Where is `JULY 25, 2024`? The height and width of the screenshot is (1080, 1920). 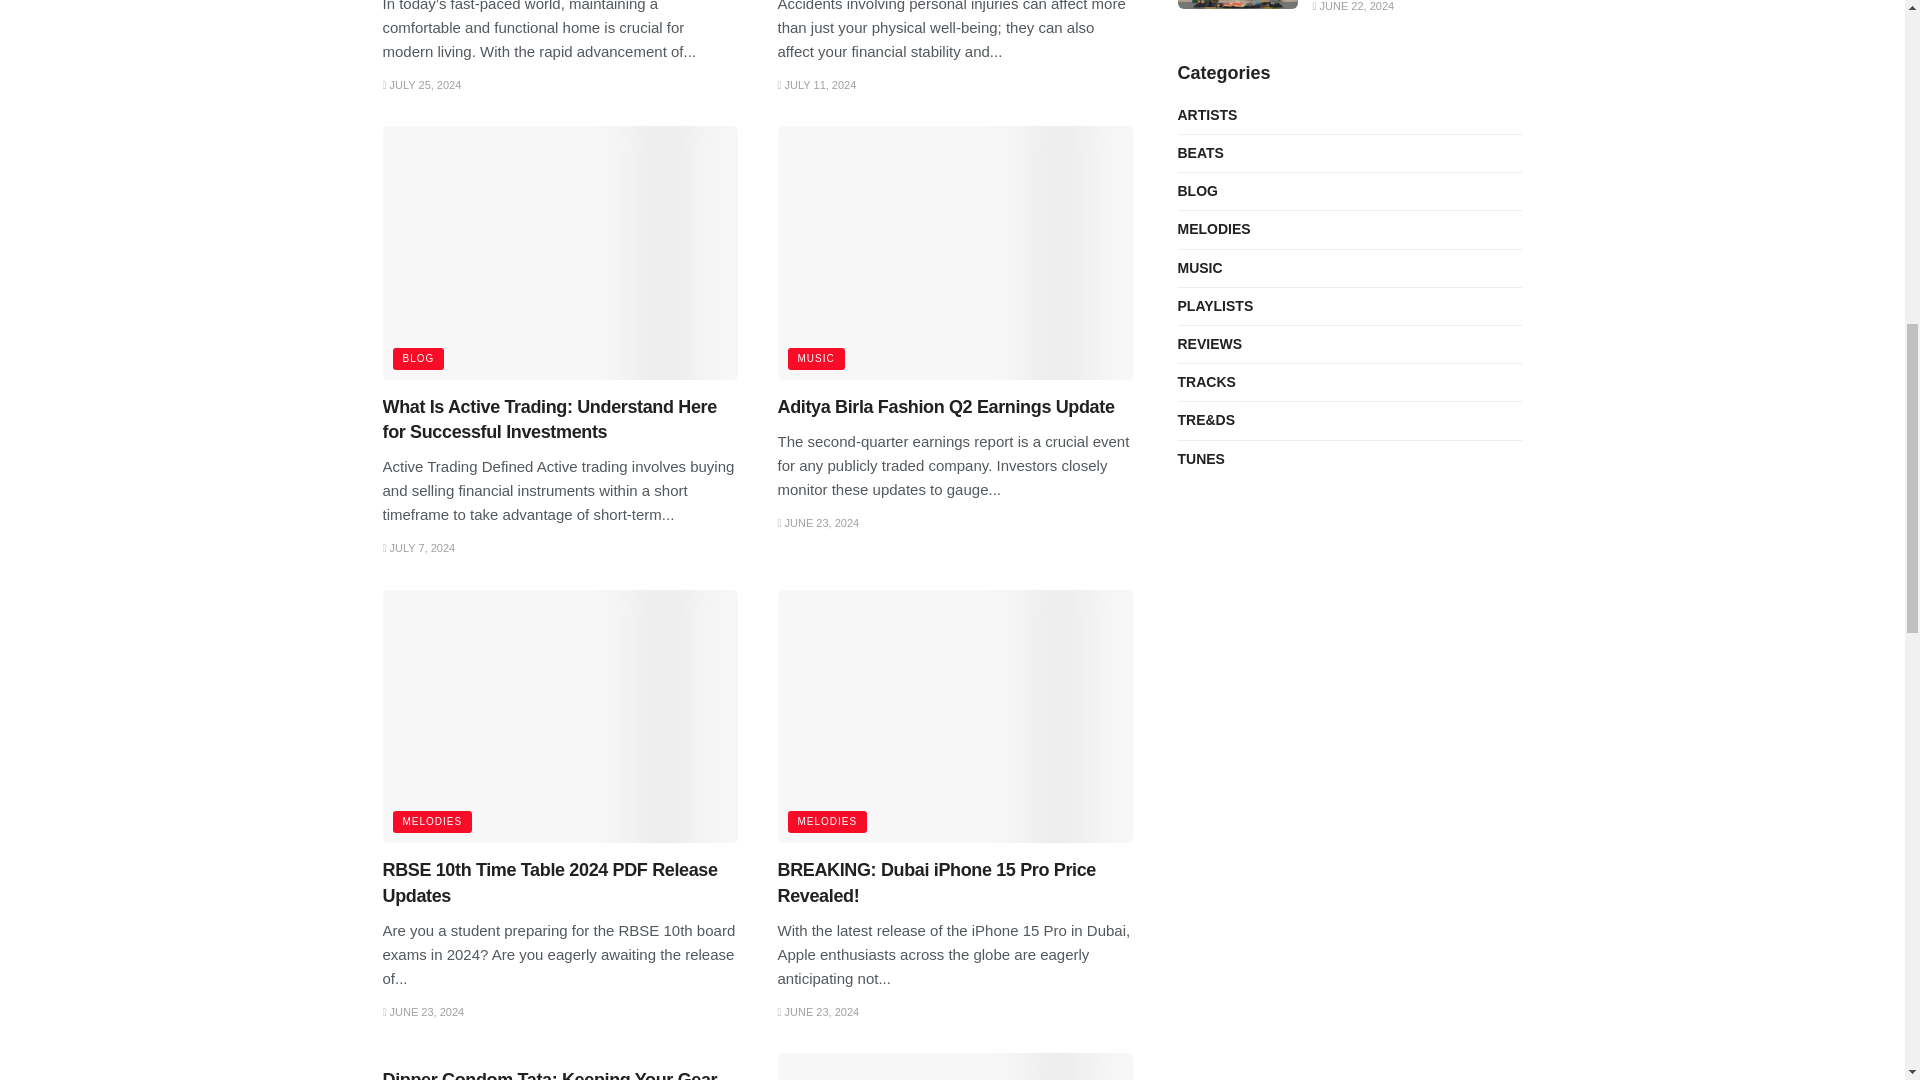
JULY 25, 2024 is located at coordinates (421, 84).